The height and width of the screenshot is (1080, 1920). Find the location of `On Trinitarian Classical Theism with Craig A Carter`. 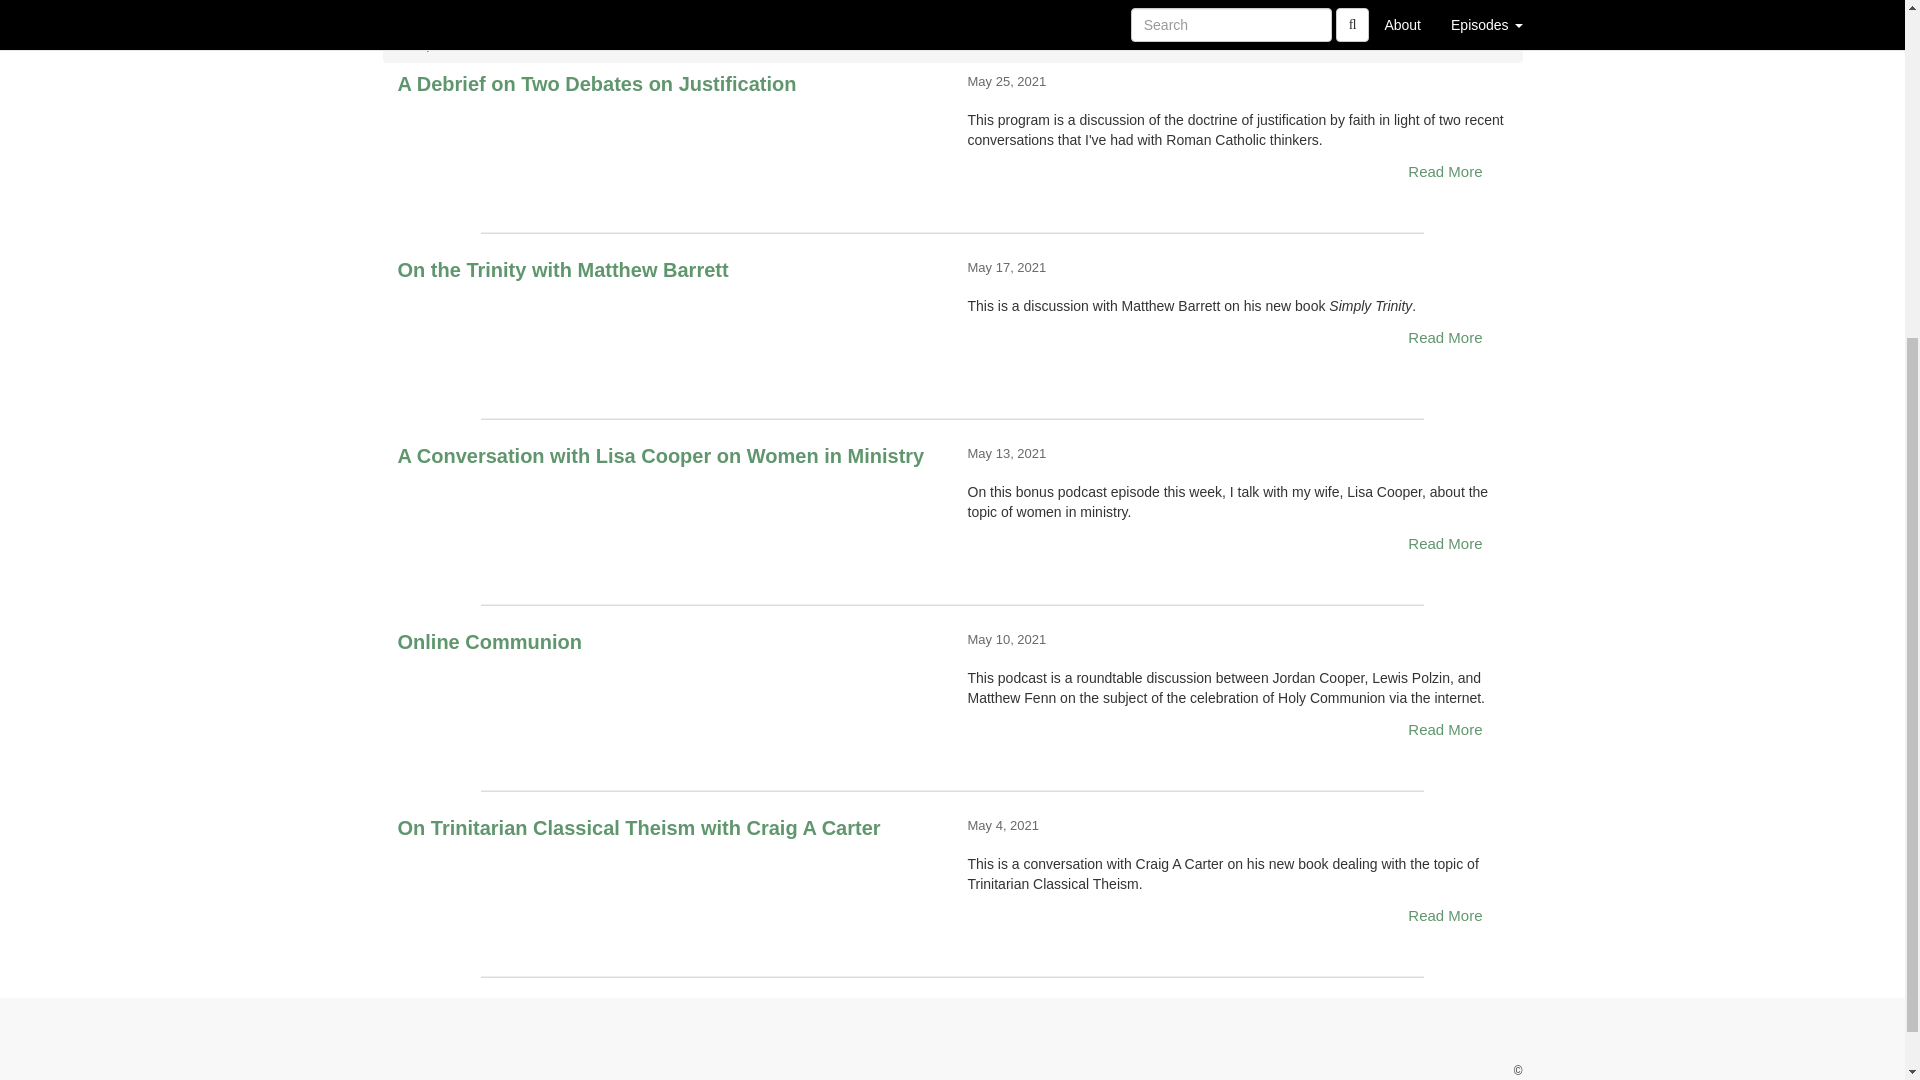

On Trinitarian Classical Theism with Craig A Carter is located at coordinates (668, 888).